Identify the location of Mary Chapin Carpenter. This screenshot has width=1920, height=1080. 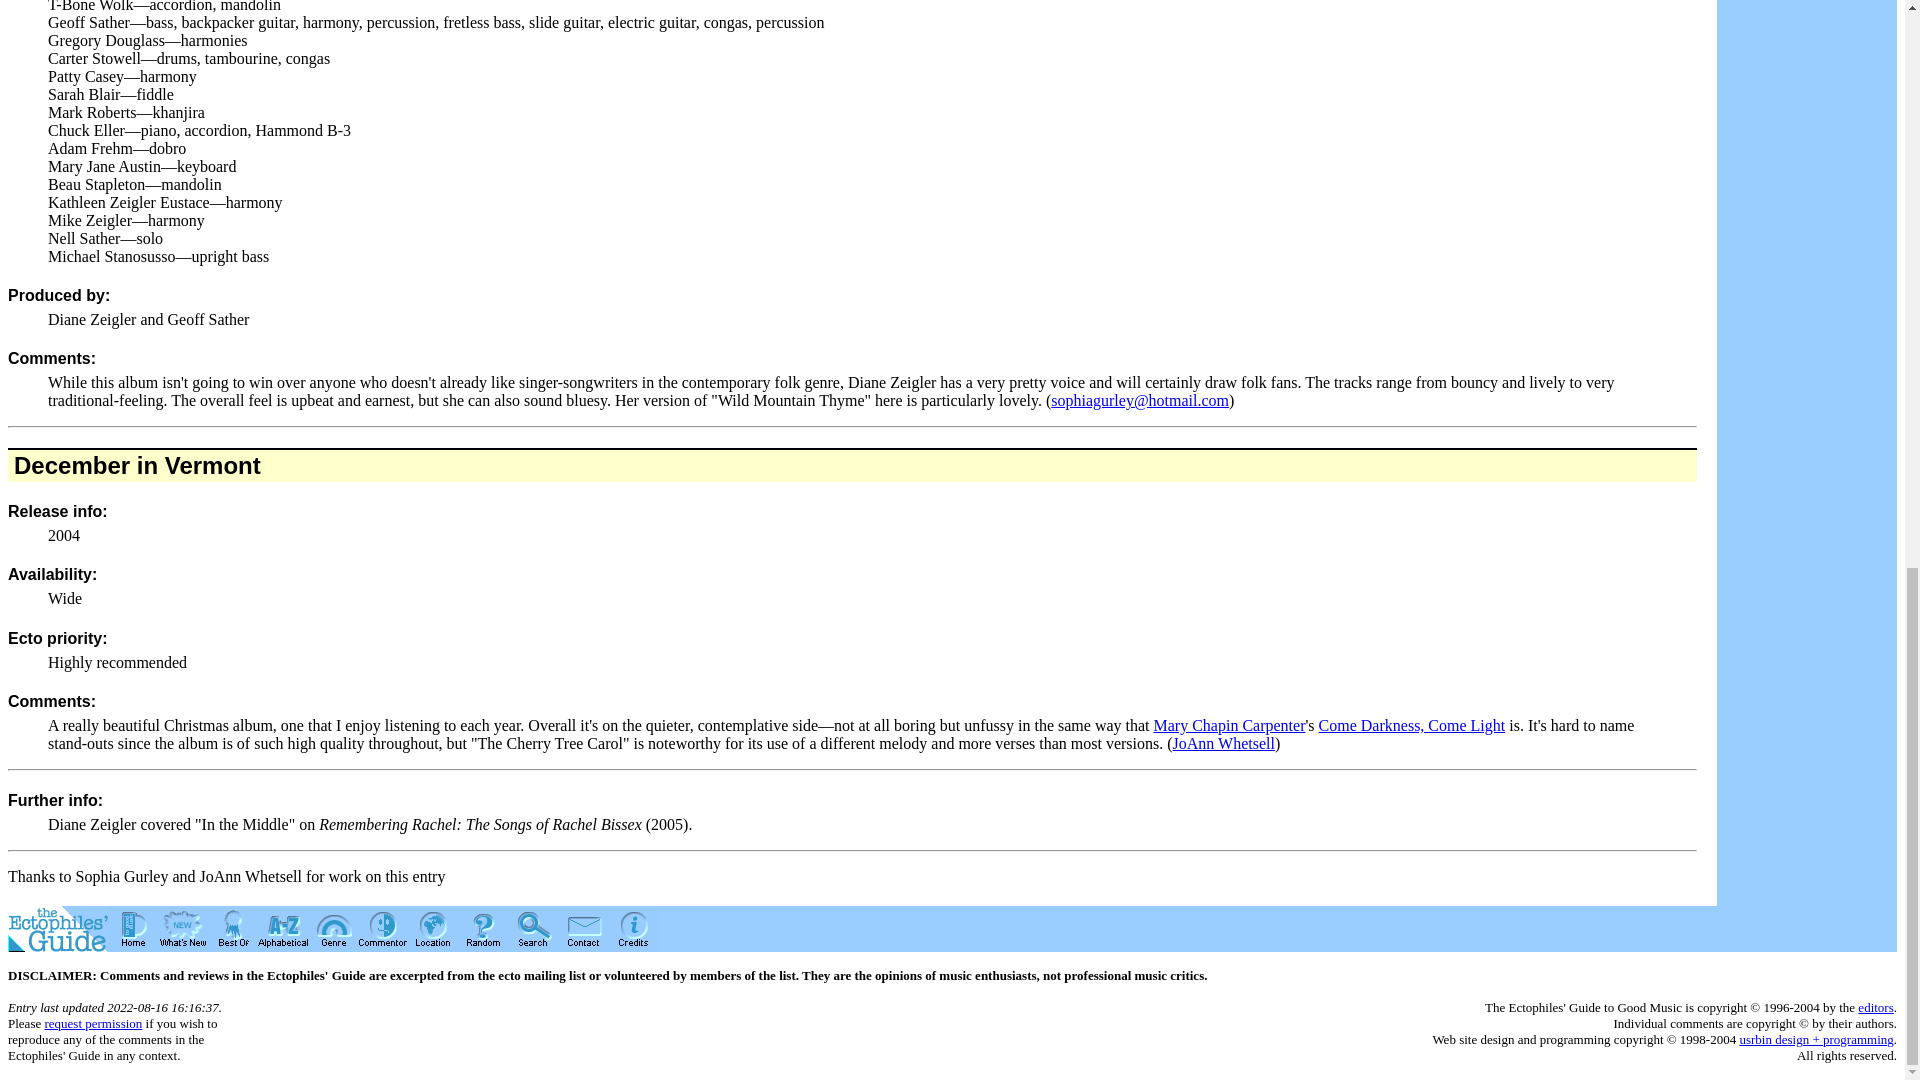
(1229, 726).